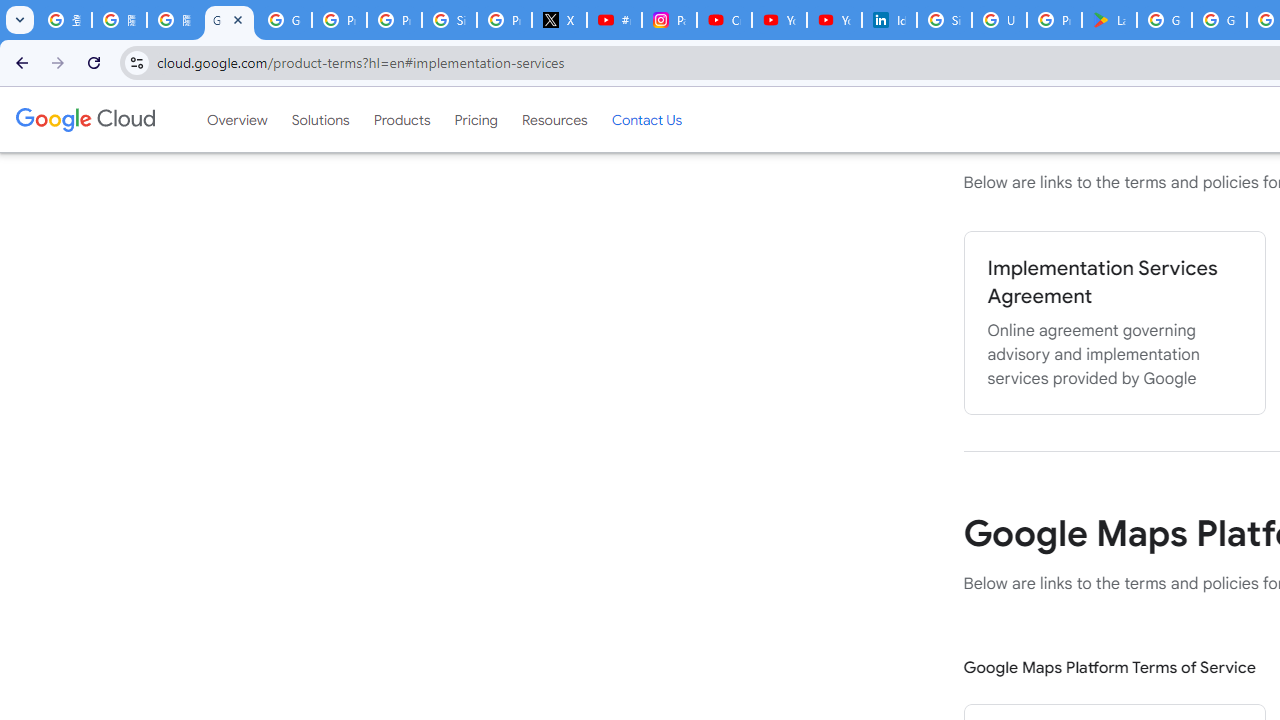  What do you see at coordinates (394, 20) in the screenshot?
I see `Privacy Help Center - Policies Help` at bounding box center [394, 20].